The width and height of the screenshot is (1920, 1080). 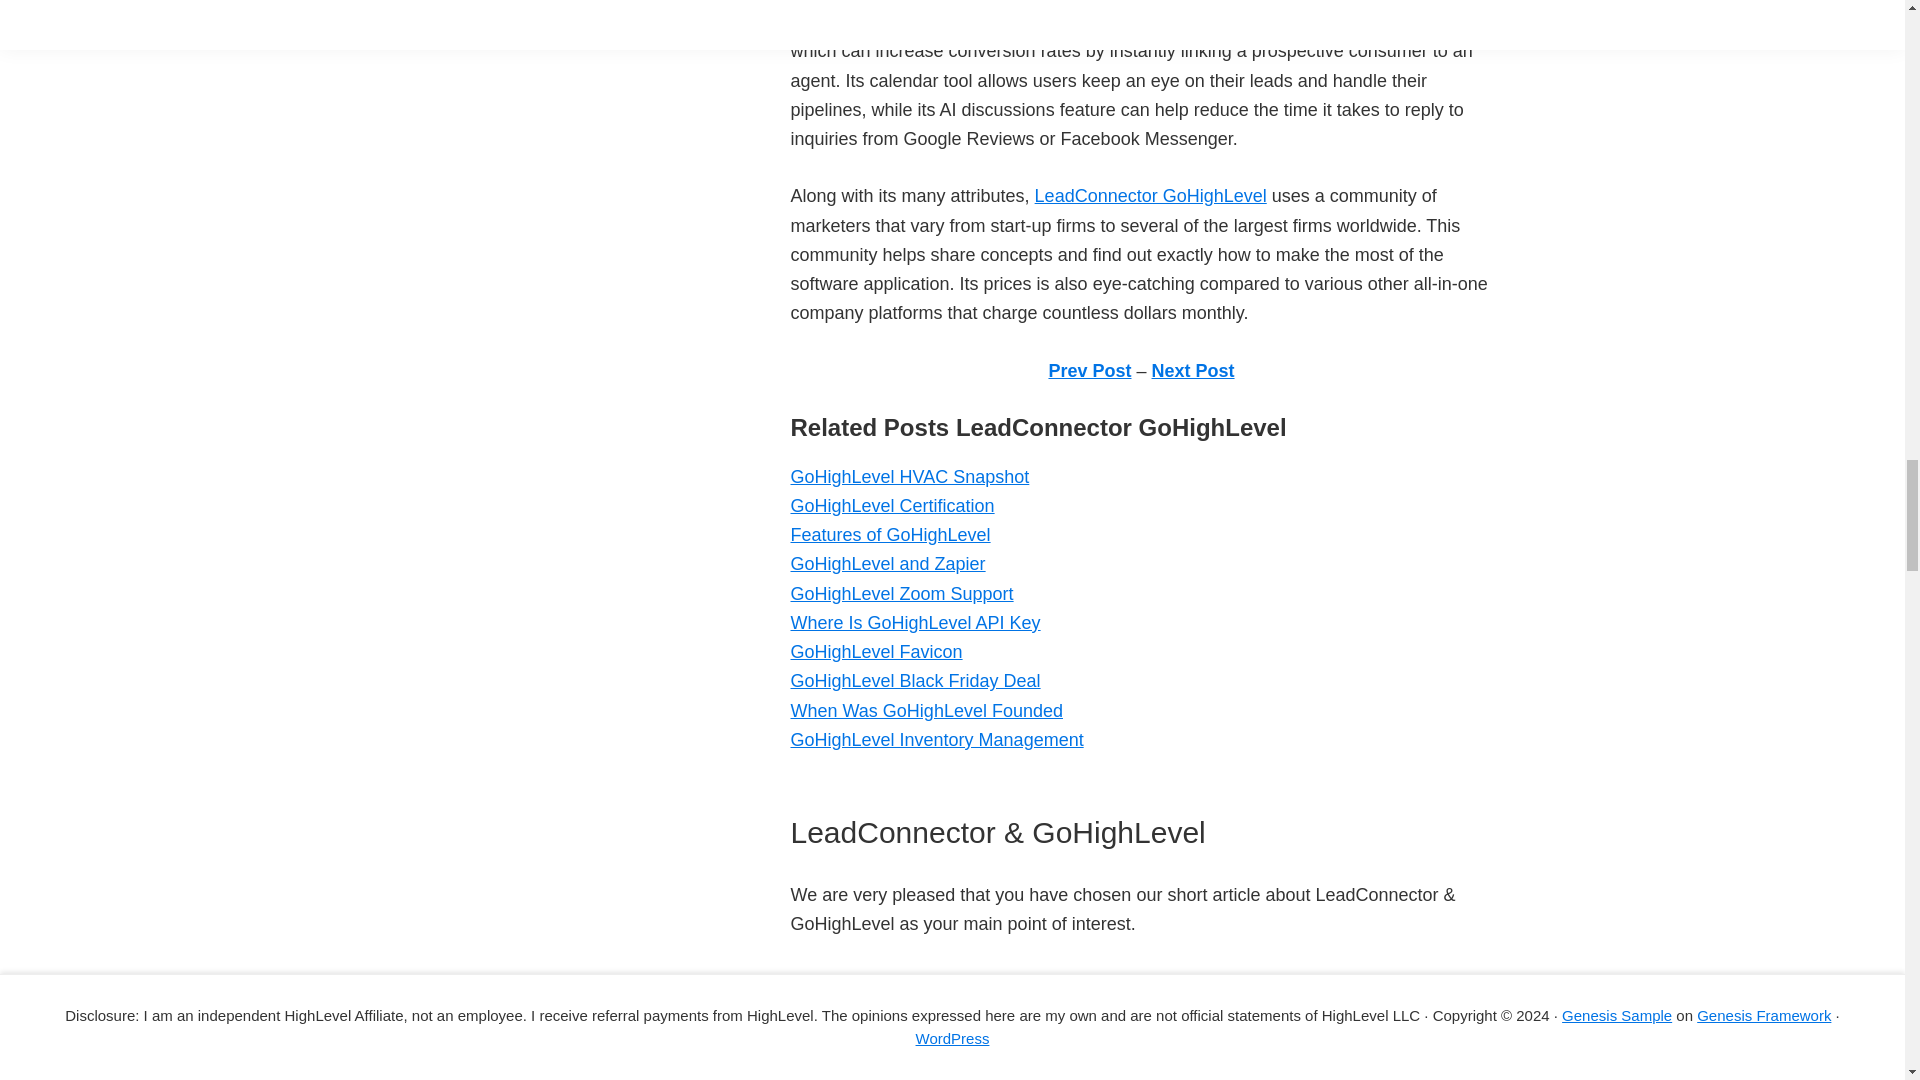 I want to click on Where Is GoHighLevel API Key, so click(x=914, y=622).